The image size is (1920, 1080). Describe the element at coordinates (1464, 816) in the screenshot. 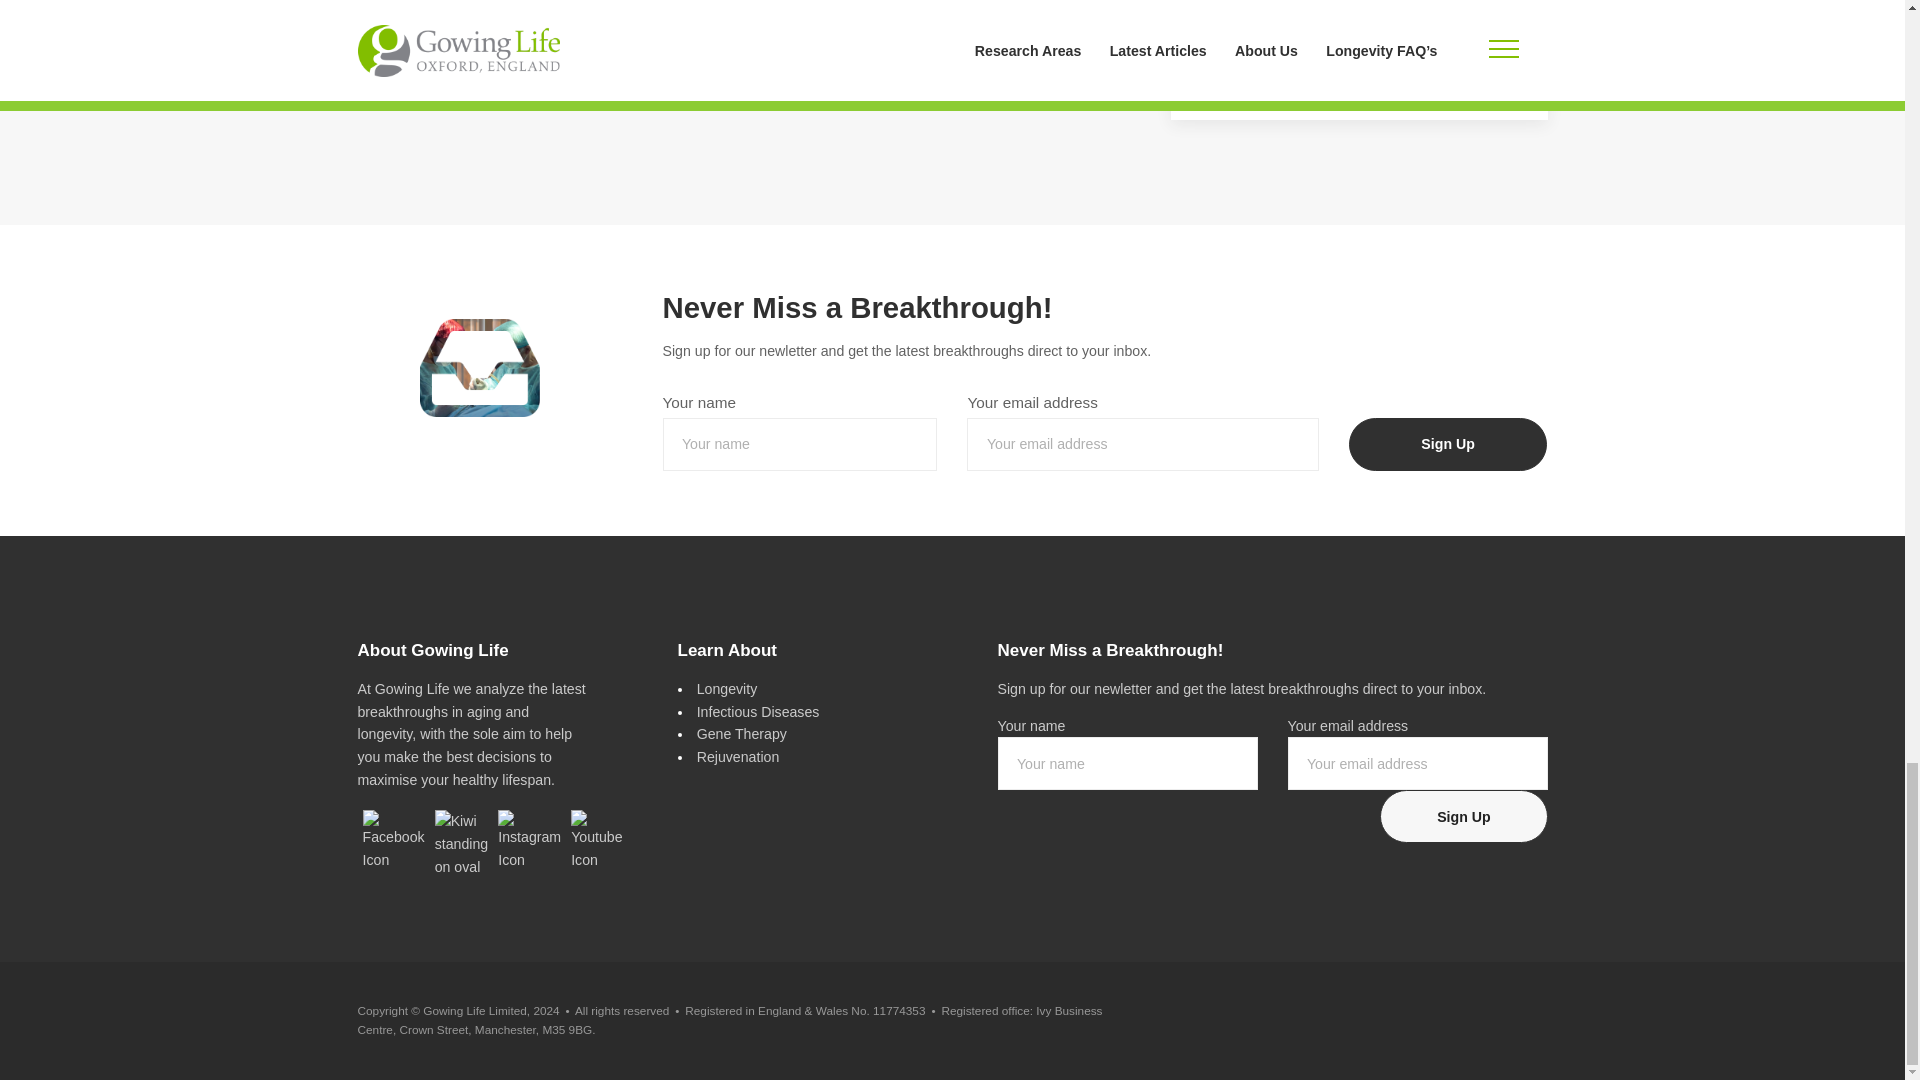

I see `Sign Up` at that location.